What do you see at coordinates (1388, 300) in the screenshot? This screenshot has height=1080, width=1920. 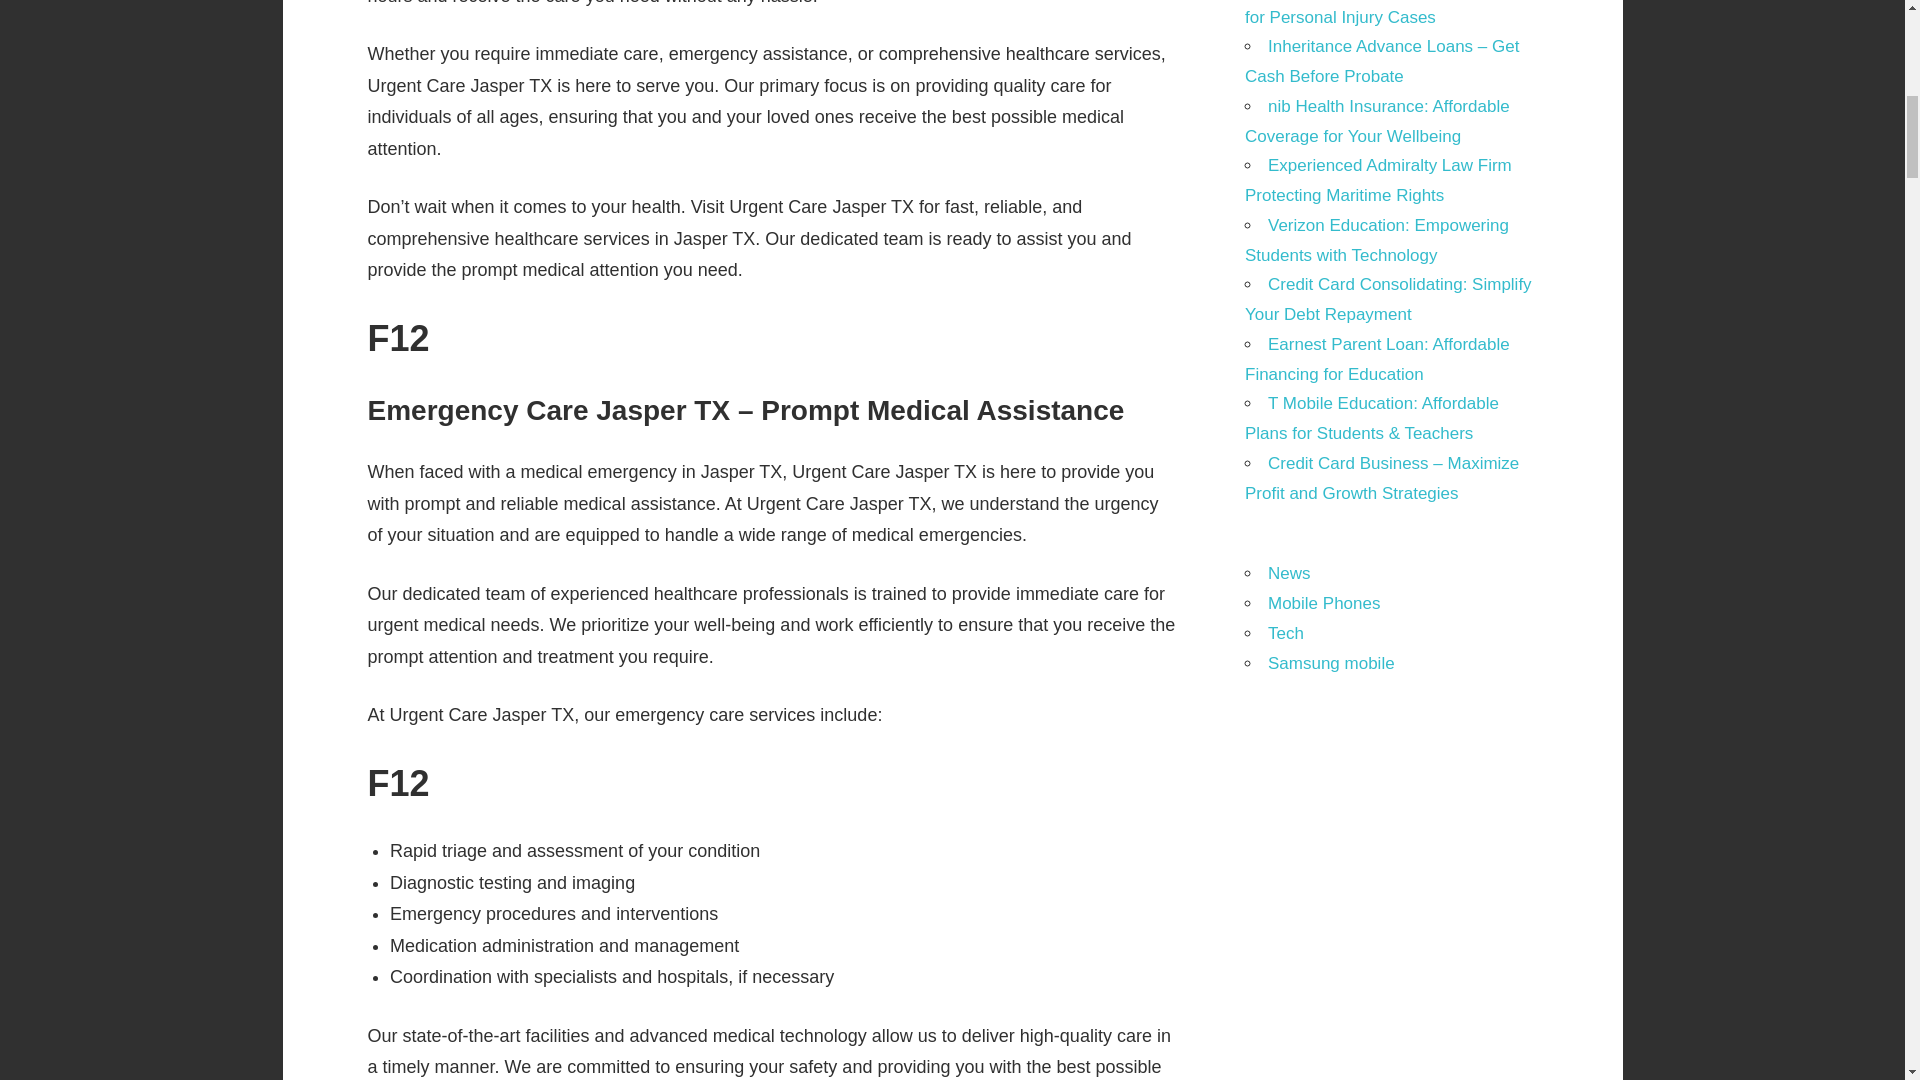 I see `Credit Card Consolidating: Simplify Your Debt Repayment` at bounding box center [1388, 300].